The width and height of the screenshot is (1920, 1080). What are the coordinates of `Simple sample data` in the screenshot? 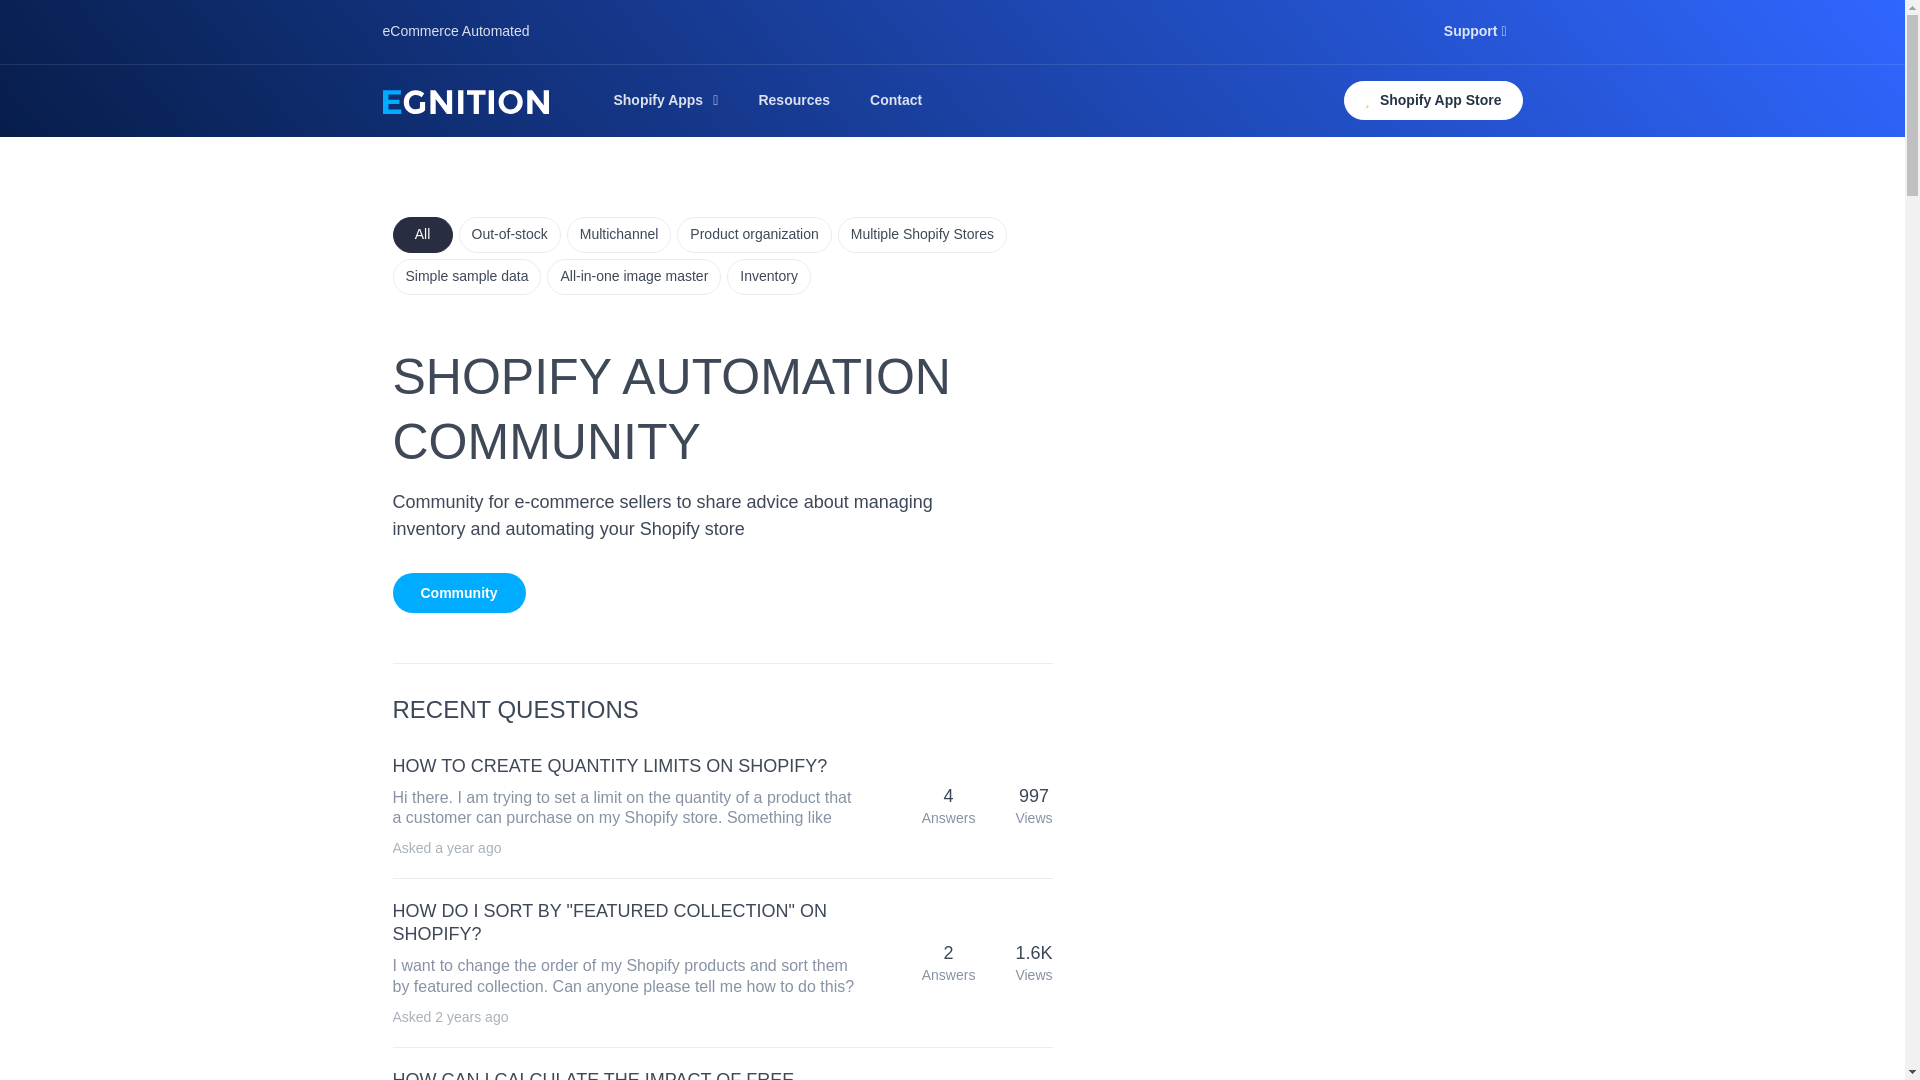 It's located at (466, 276).